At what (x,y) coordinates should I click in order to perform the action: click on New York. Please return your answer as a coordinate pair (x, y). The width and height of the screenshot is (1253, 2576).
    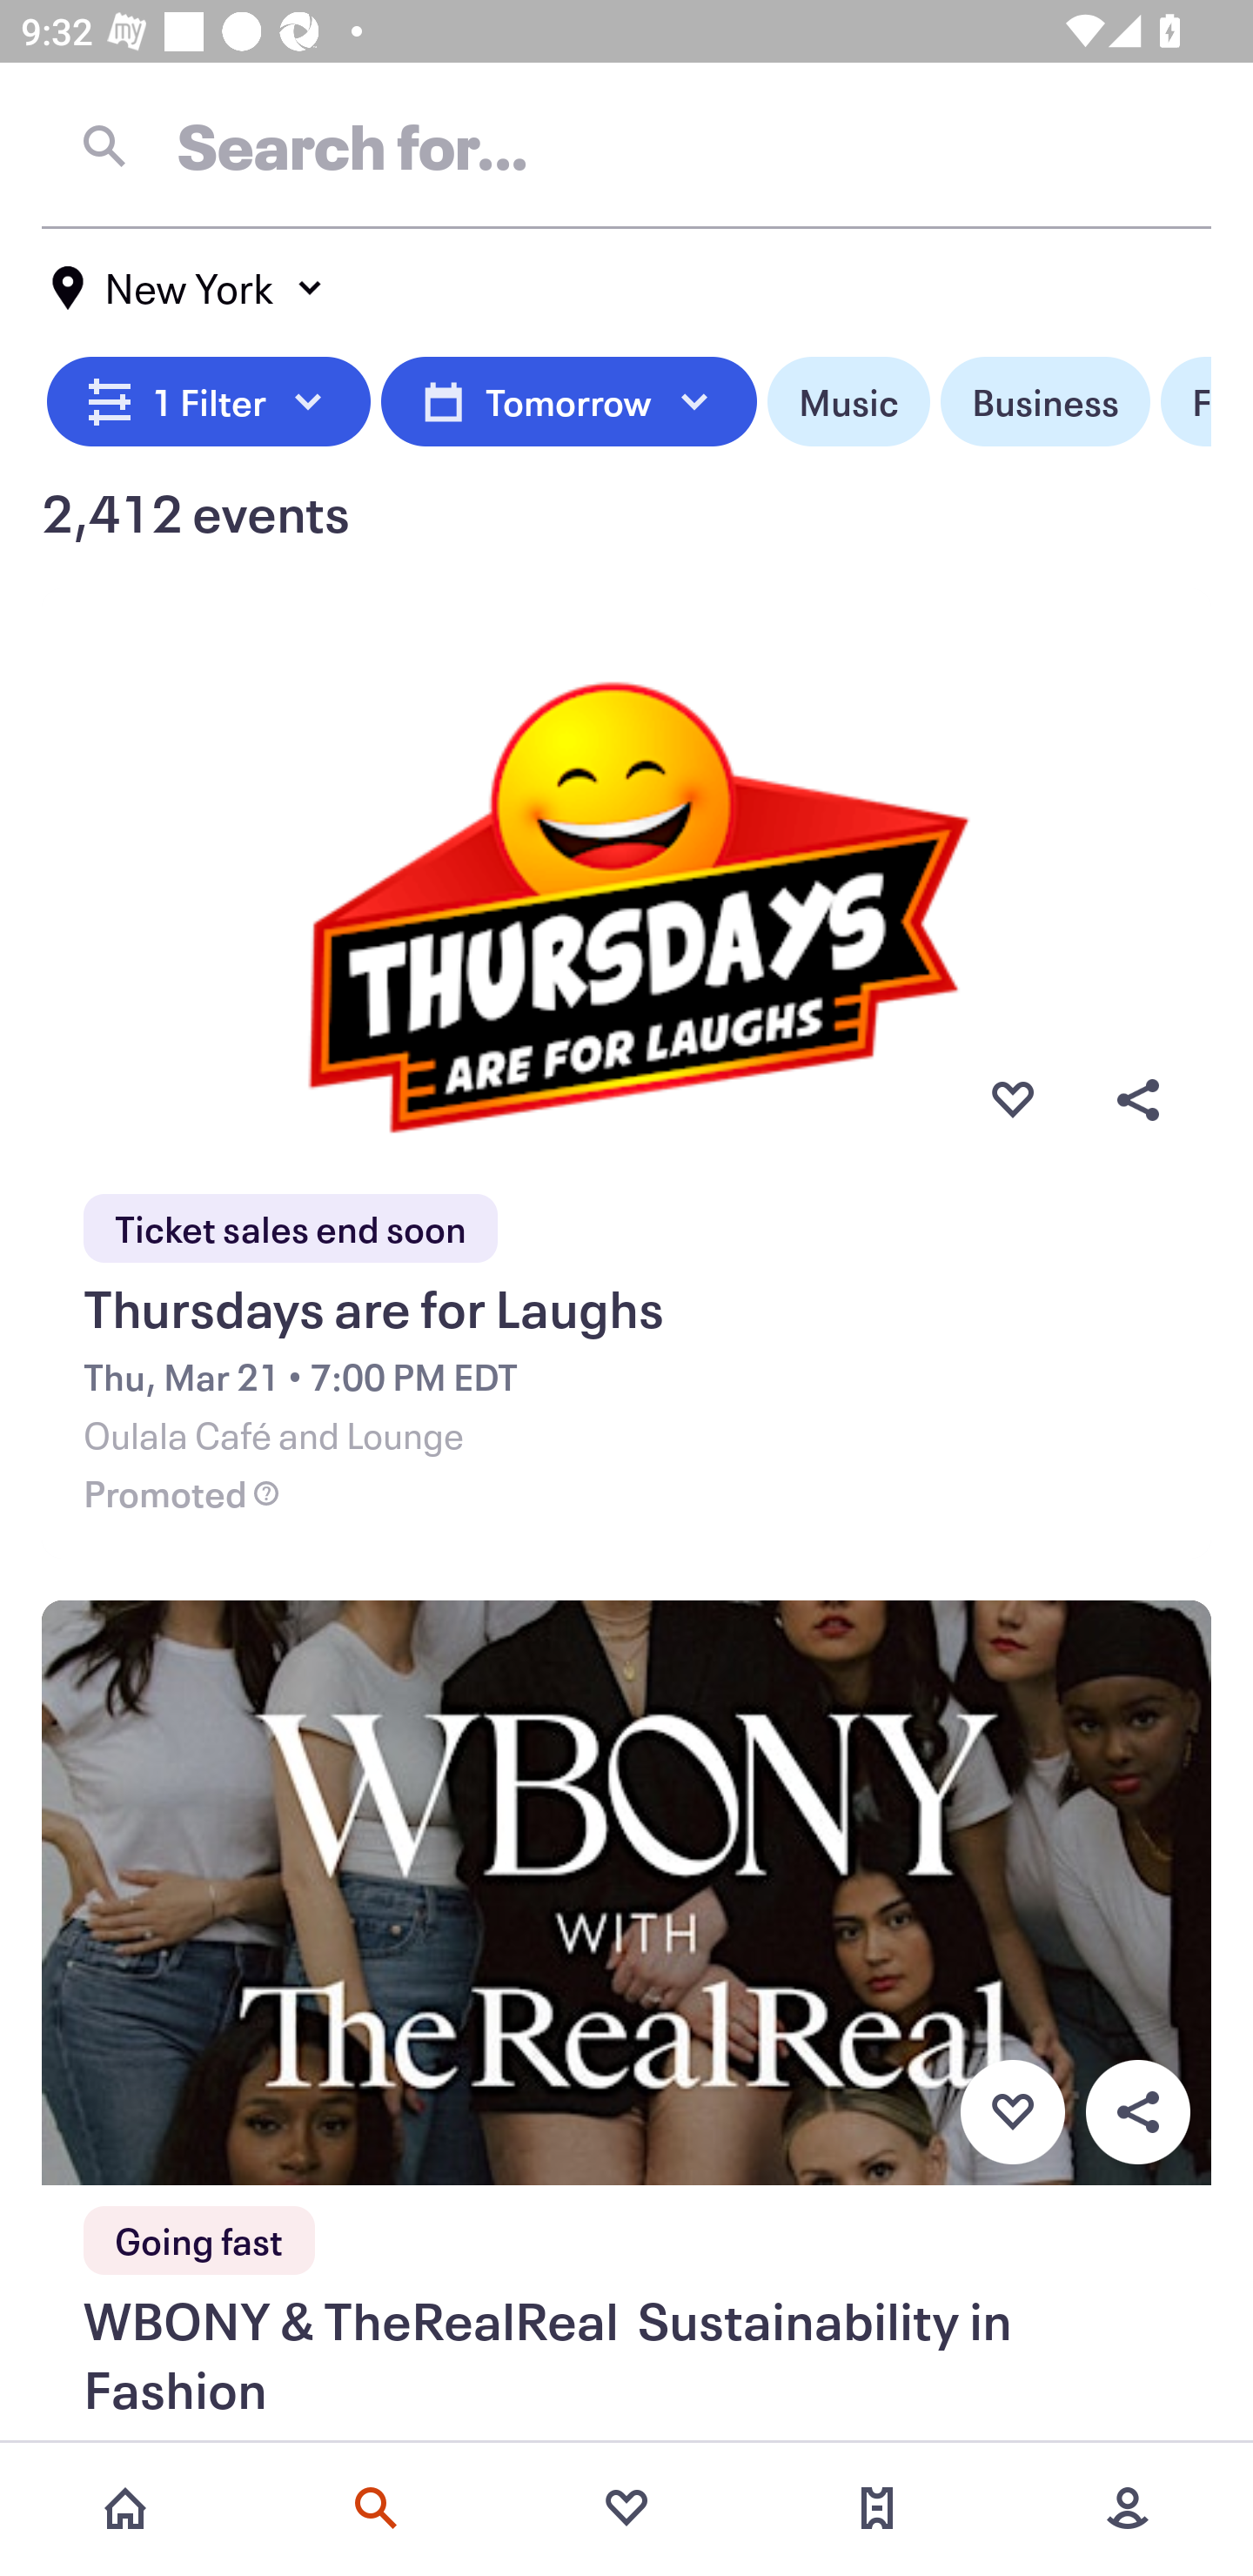
    Looking at the image, I should click on (188, 288).